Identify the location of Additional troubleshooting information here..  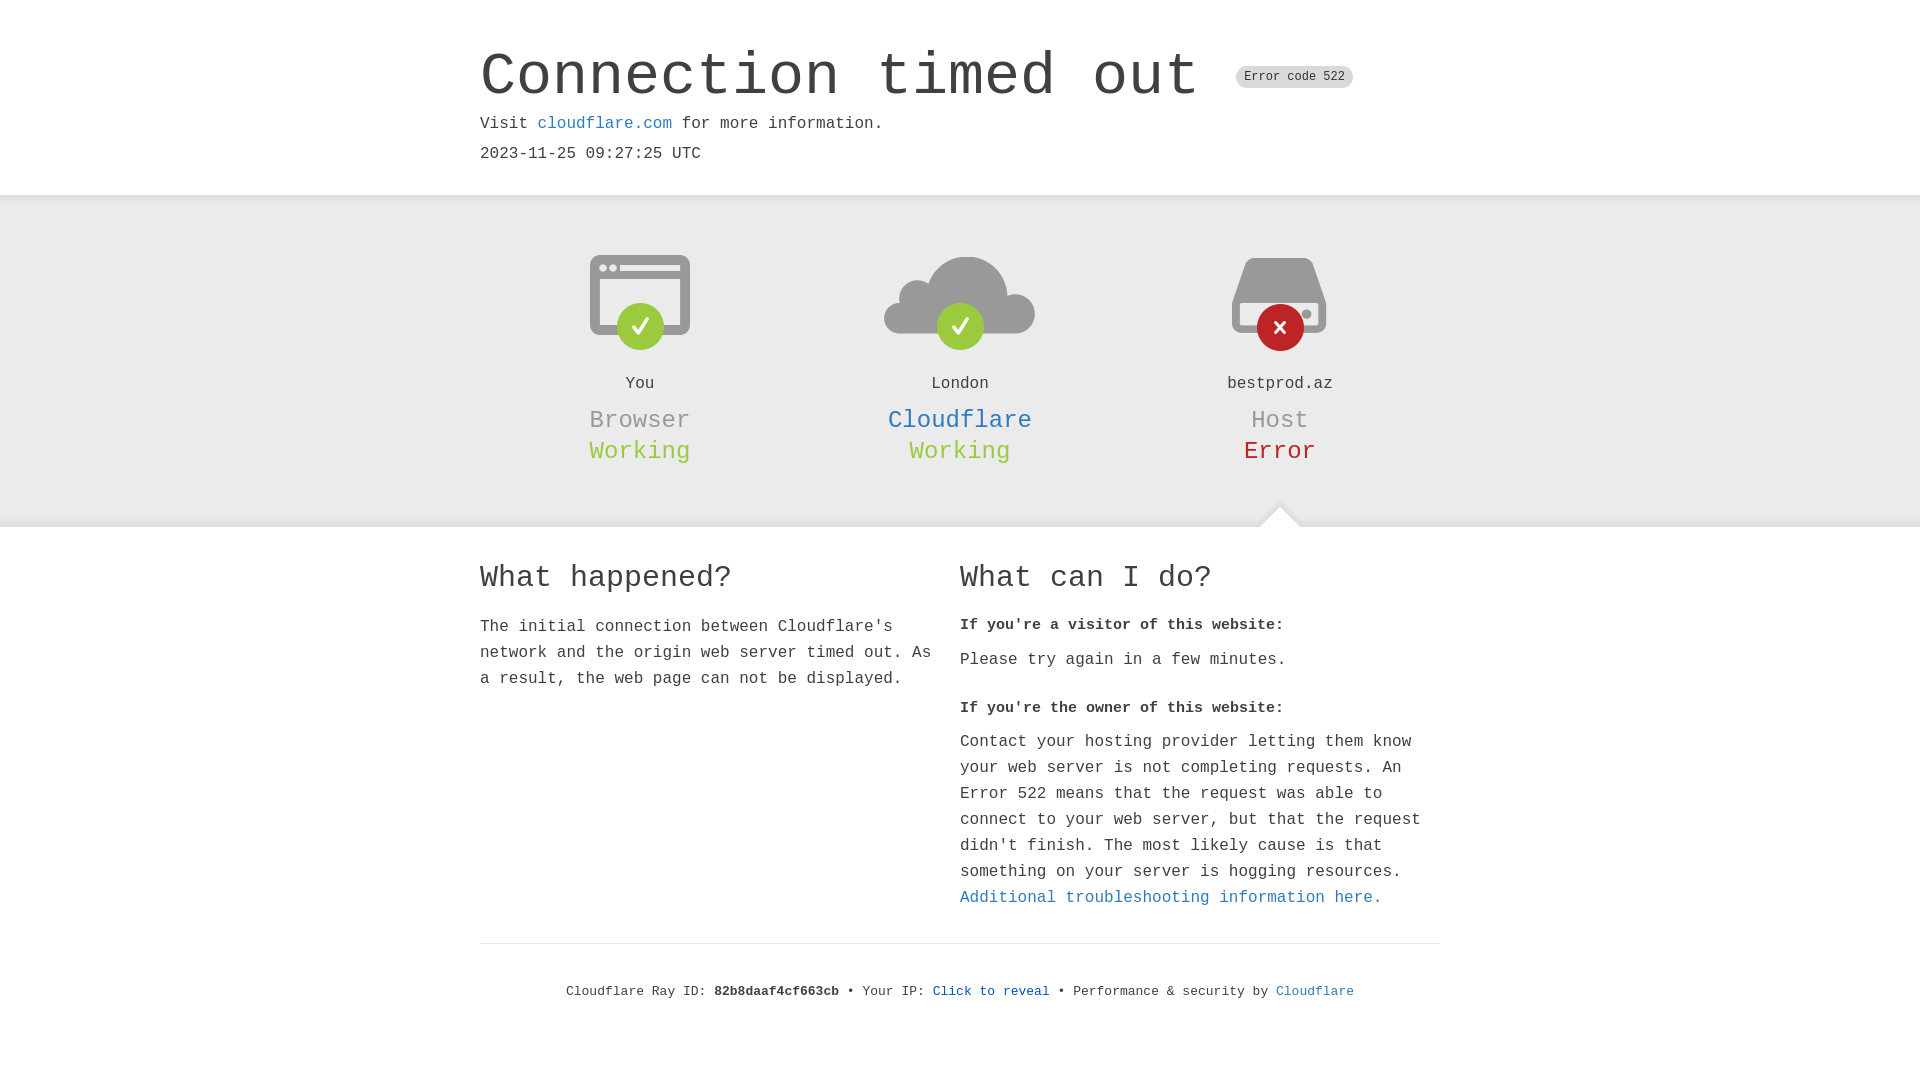
(1171, 898).